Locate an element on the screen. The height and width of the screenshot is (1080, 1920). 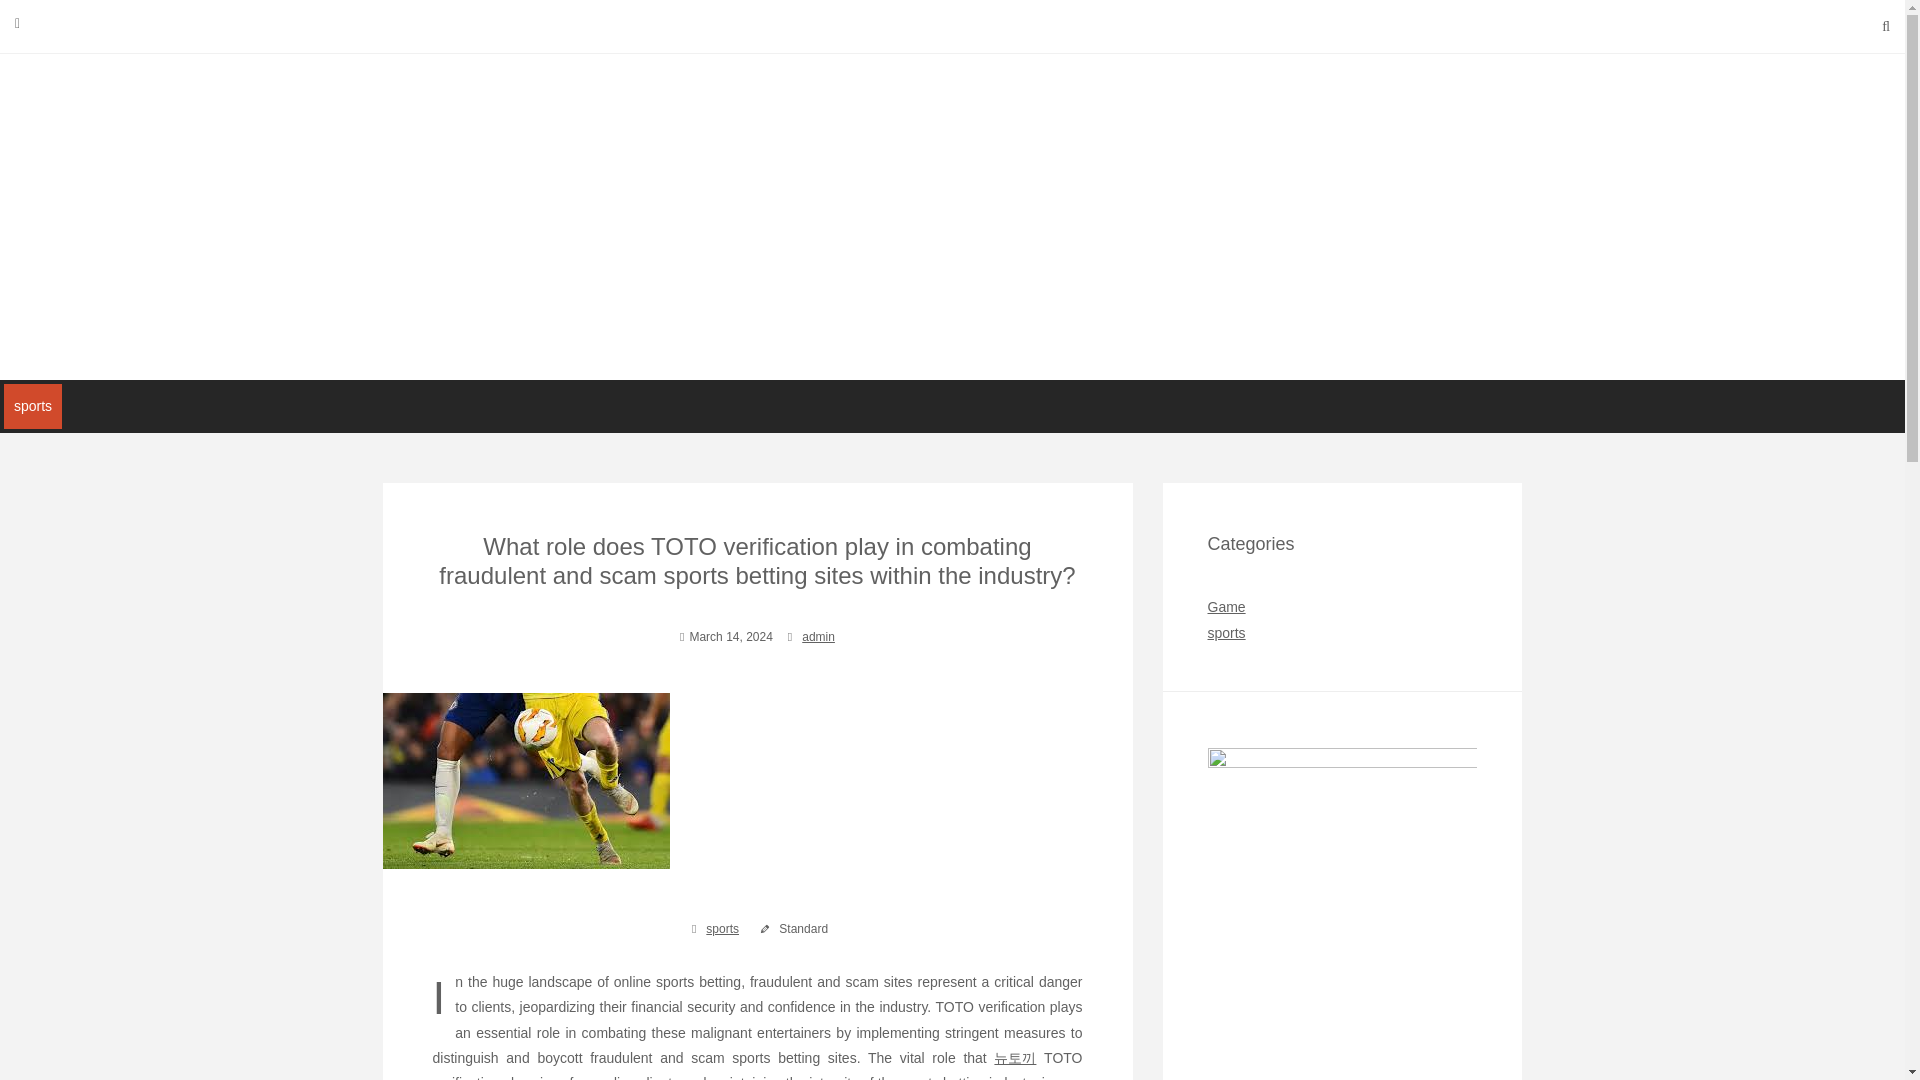
Game is located at coordinates (952, 216).